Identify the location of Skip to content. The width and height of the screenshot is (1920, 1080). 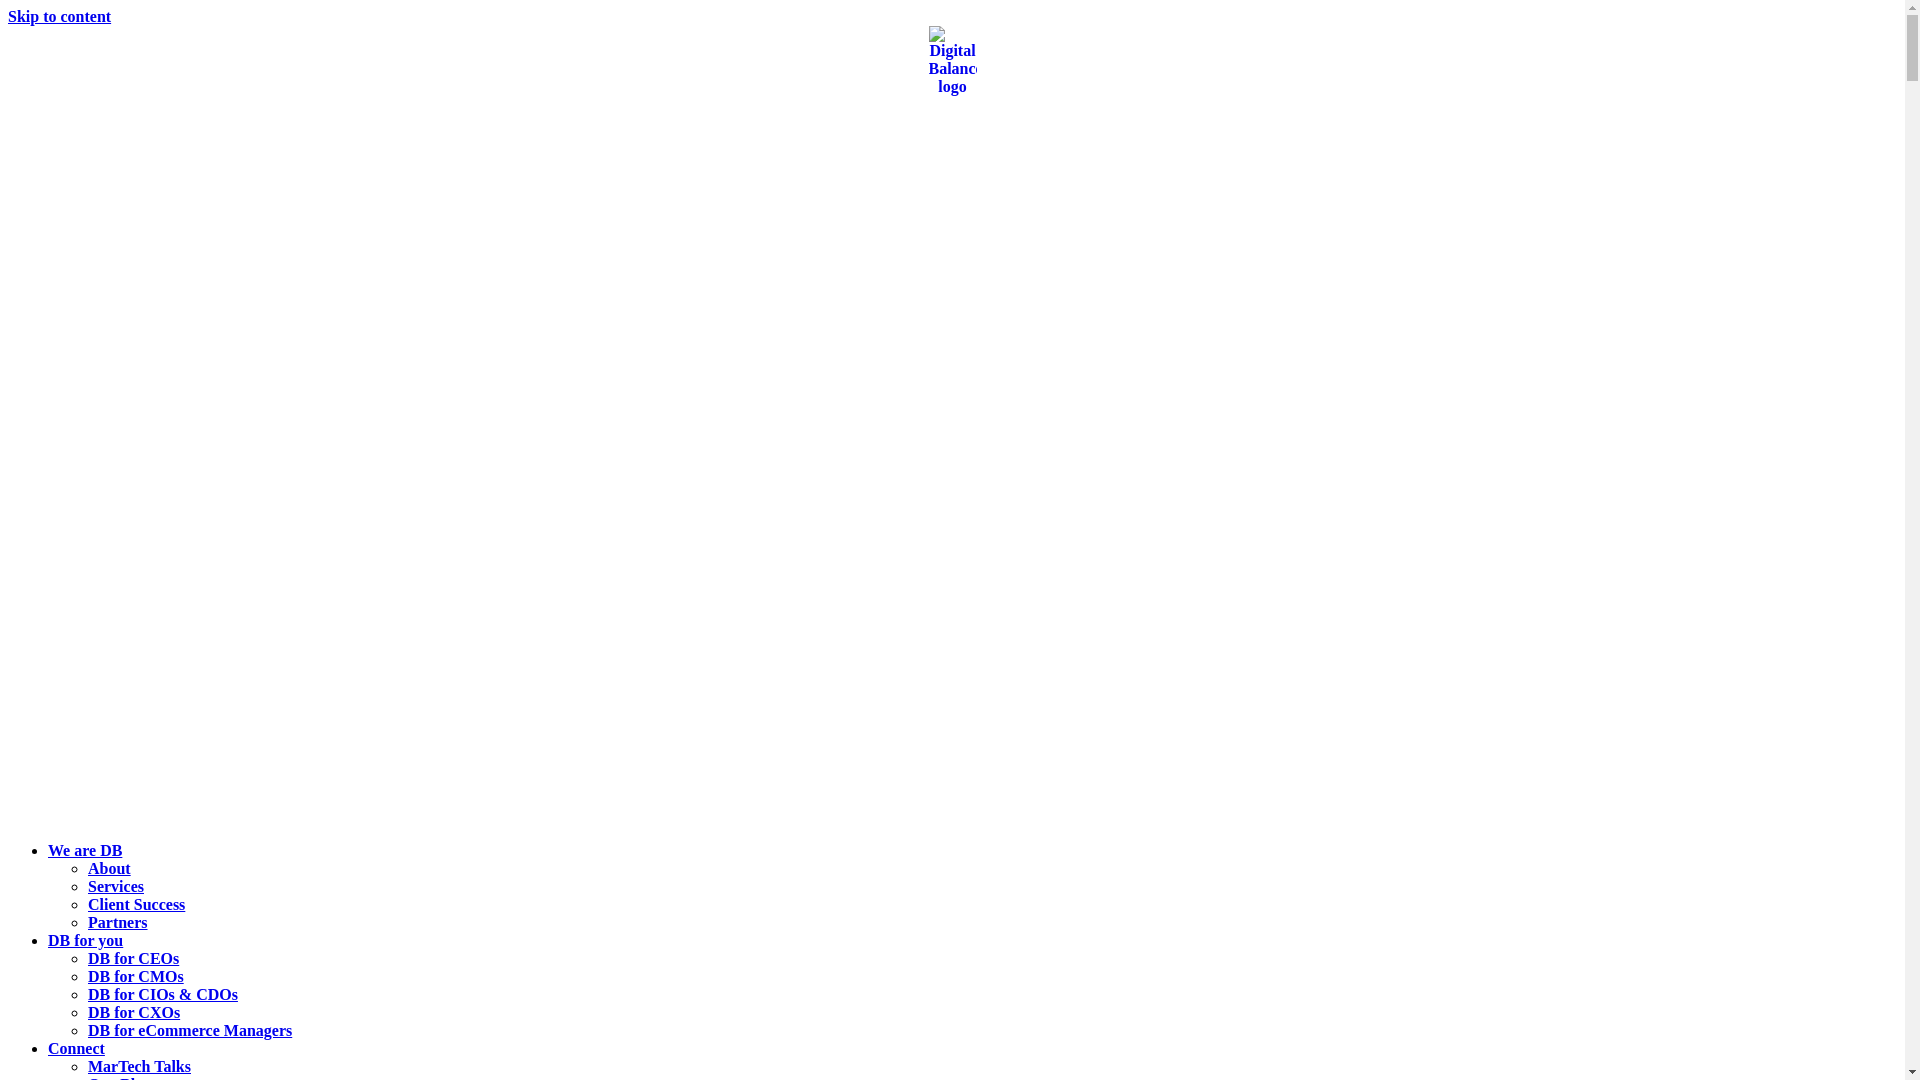
(60, 16).